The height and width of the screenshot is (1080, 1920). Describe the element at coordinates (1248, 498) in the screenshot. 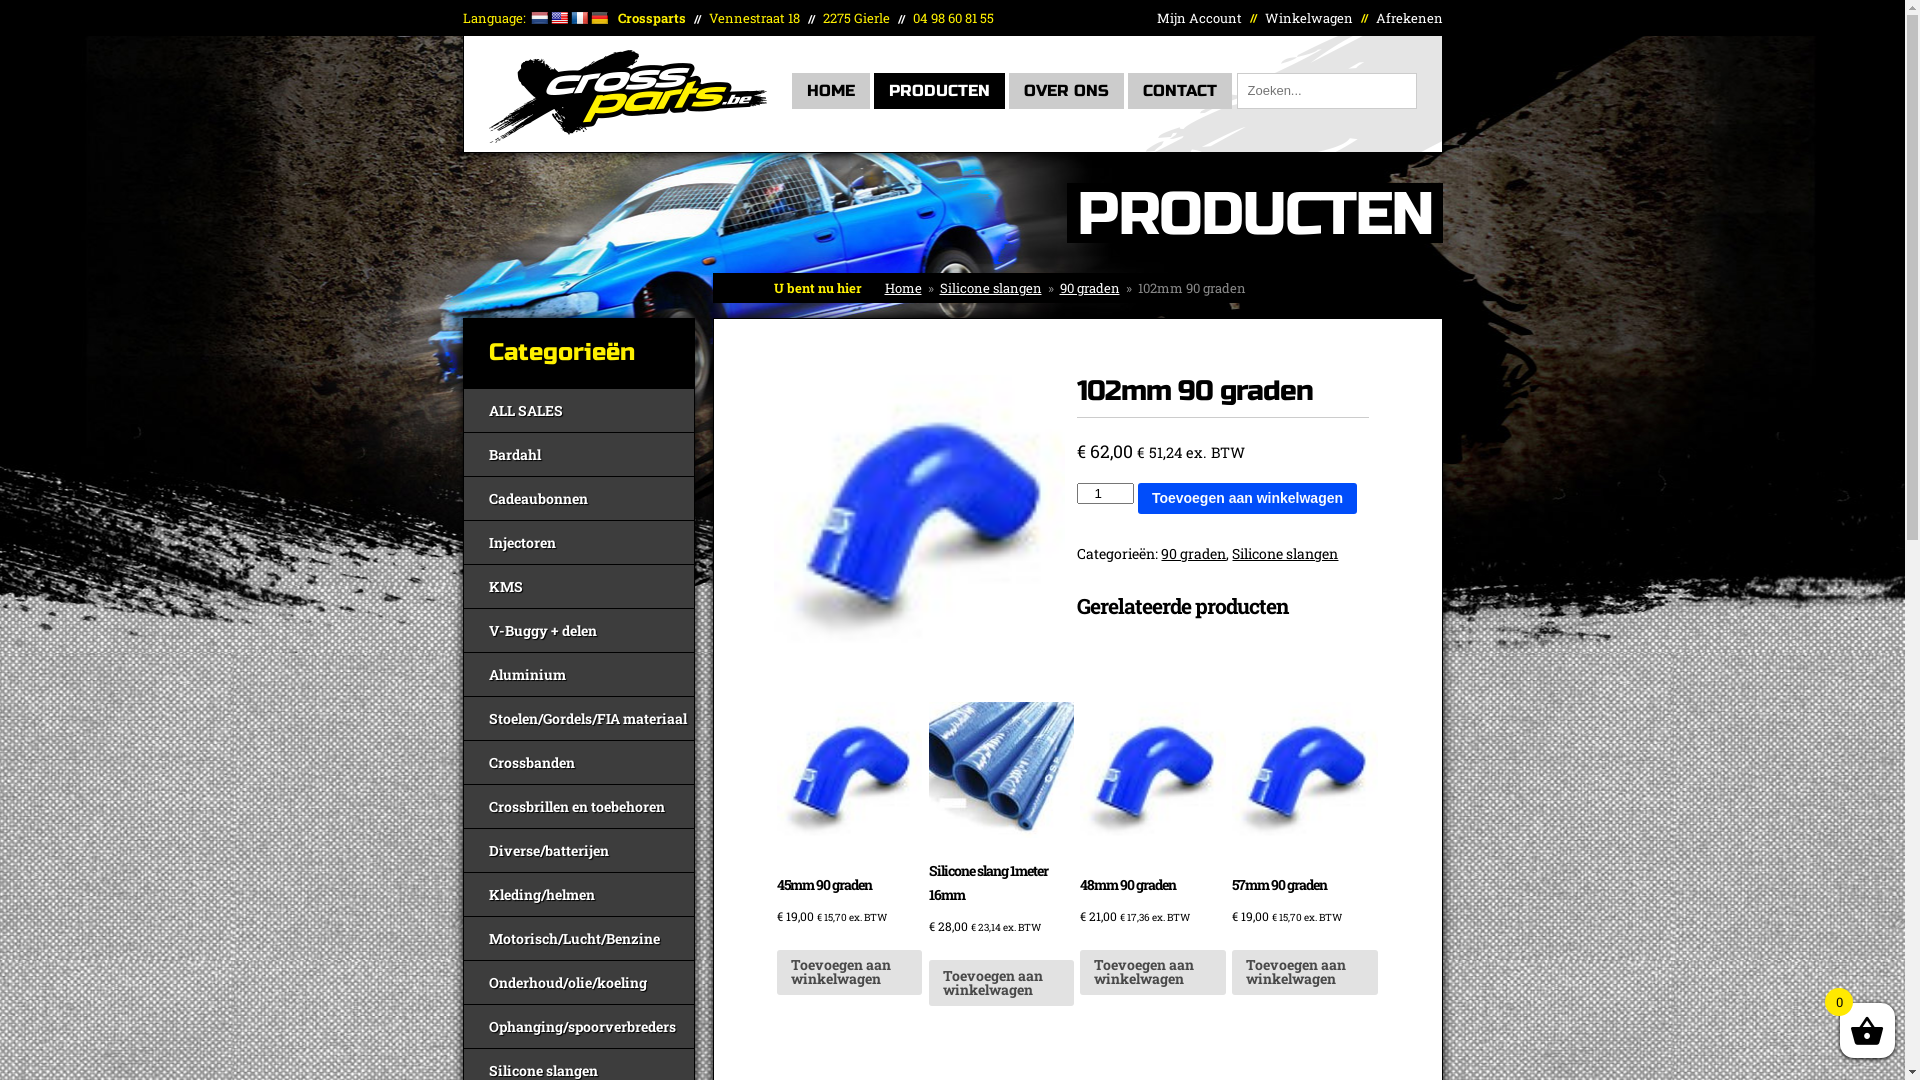

I see `Toevoegen aan winkelwagen` at that location.